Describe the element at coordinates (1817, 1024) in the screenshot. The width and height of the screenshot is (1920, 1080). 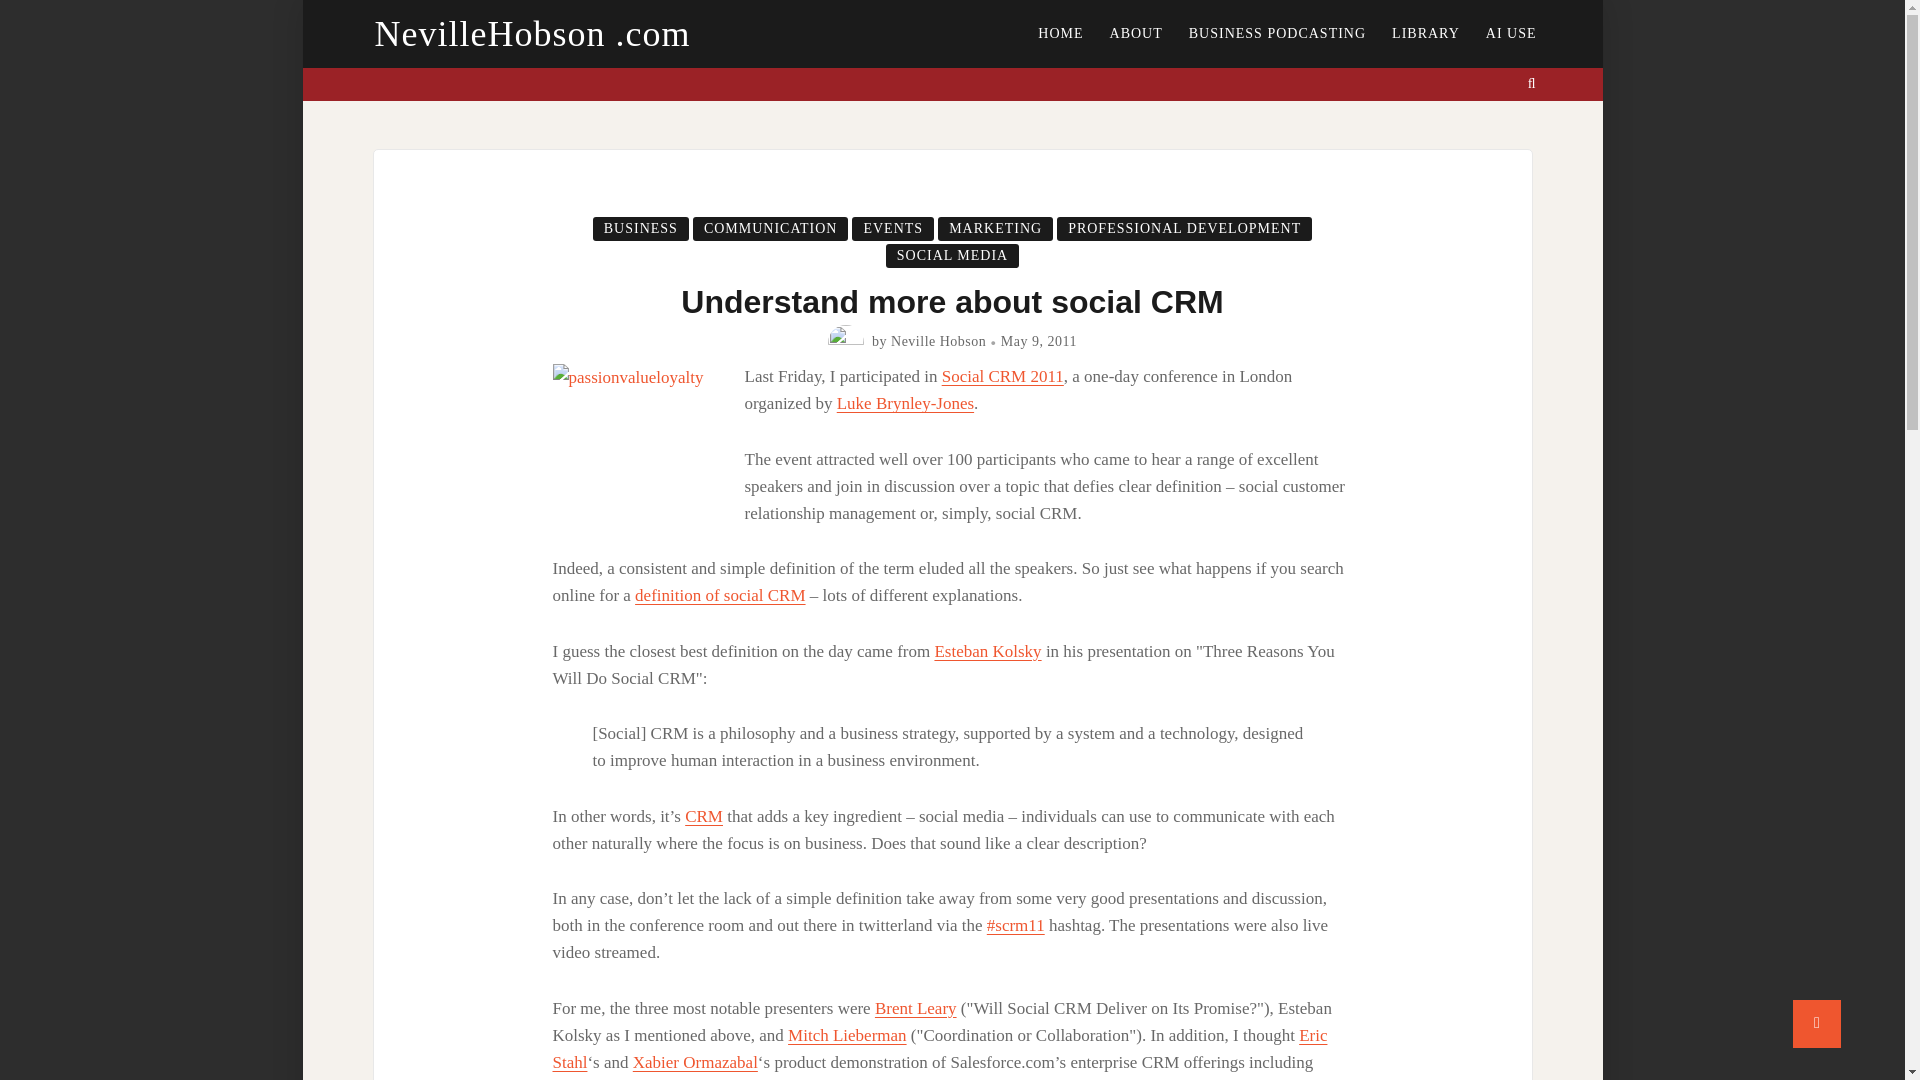
I see `Scroll to top` at that location.